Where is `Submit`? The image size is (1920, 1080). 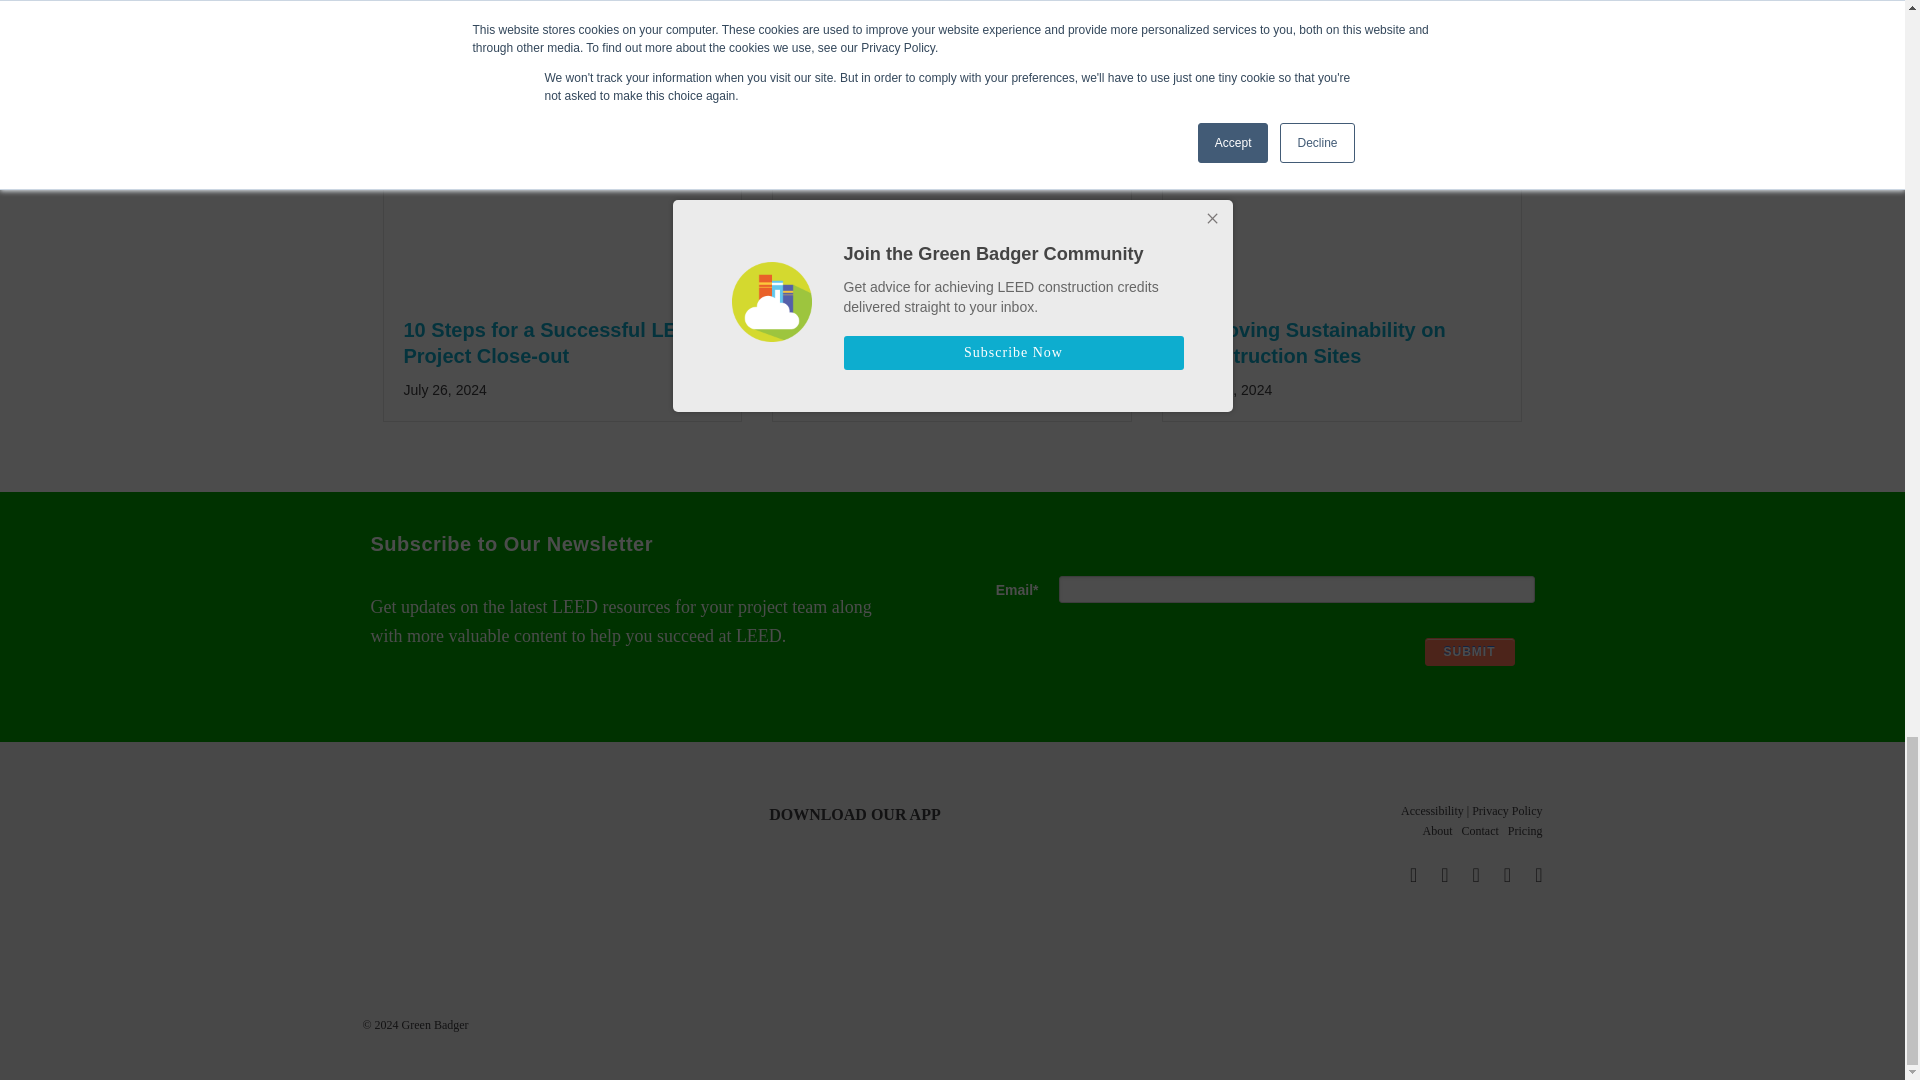
Submit is located at coordinates (1469, 652).